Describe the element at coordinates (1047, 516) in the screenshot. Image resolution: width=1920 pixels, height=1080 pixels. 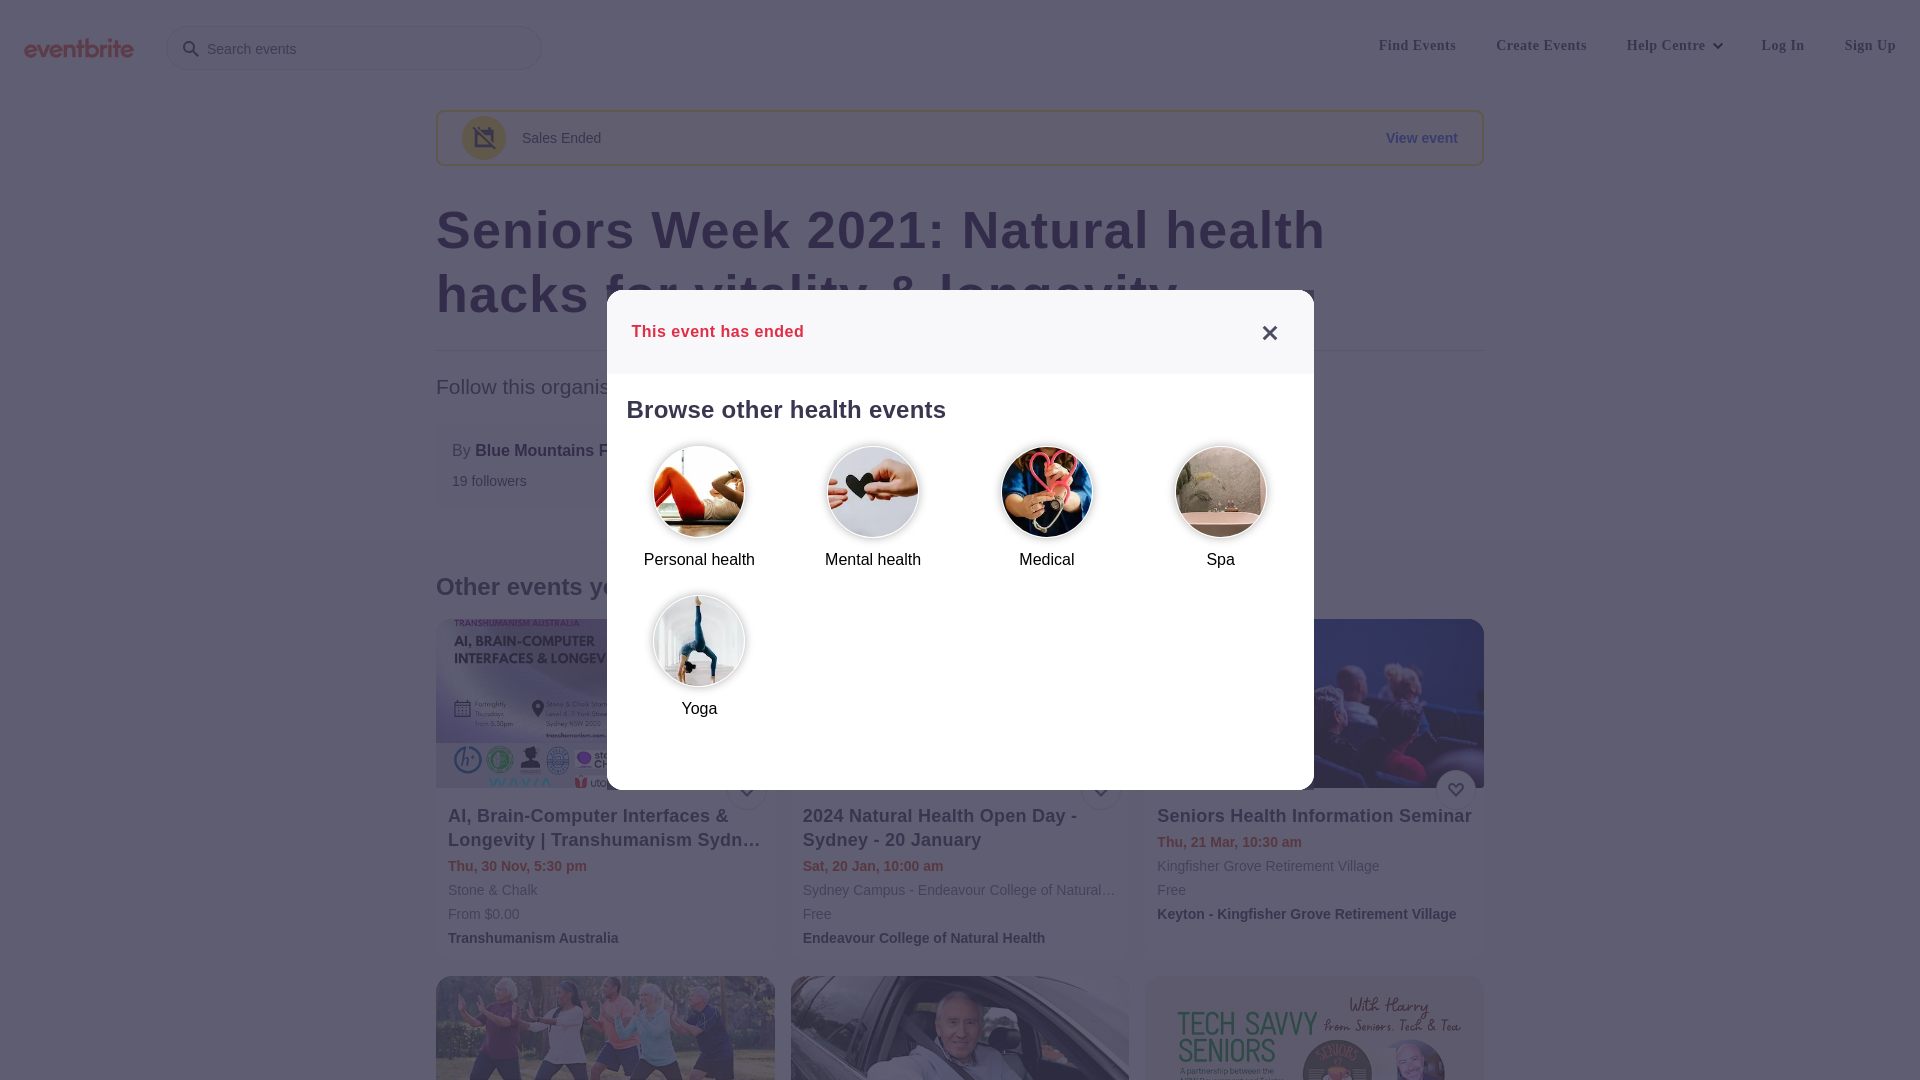
I see `Medical` at that location.